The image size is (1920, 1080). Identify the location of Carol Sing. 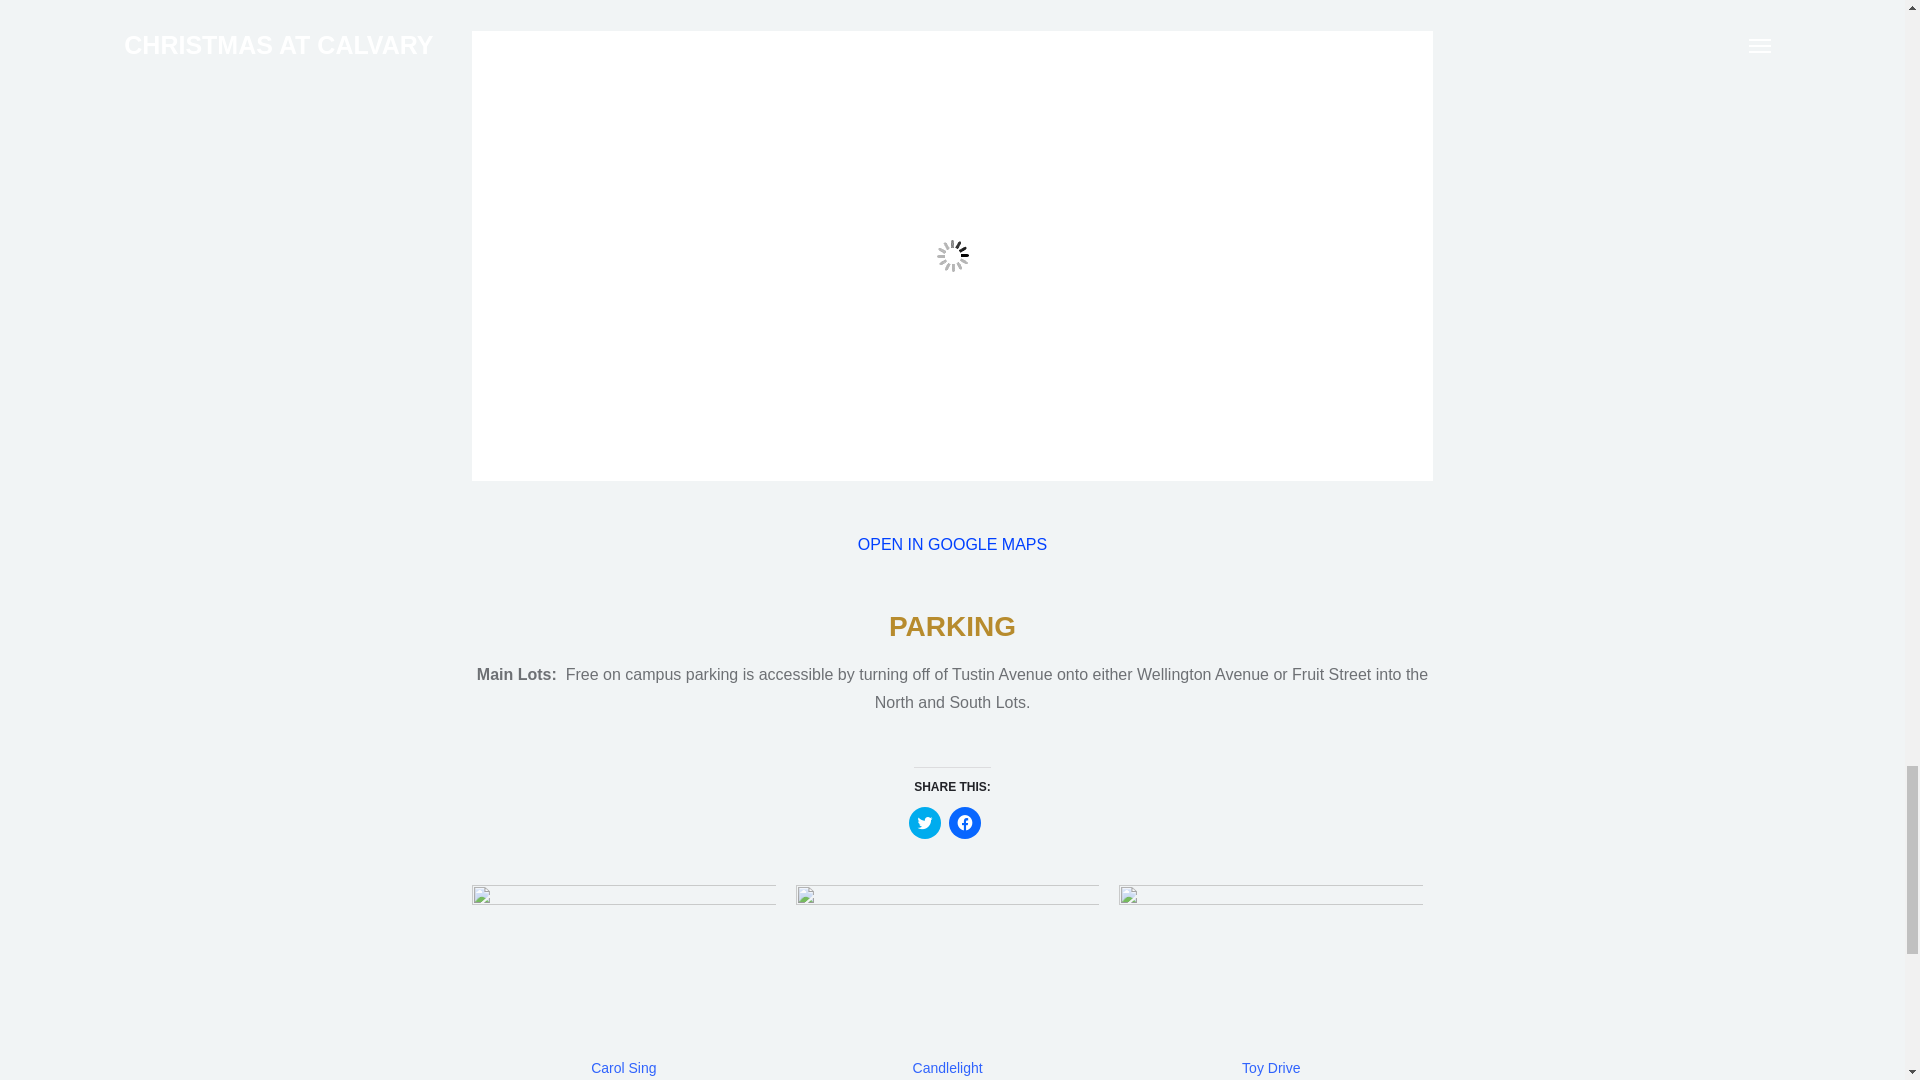
(624, 1067).